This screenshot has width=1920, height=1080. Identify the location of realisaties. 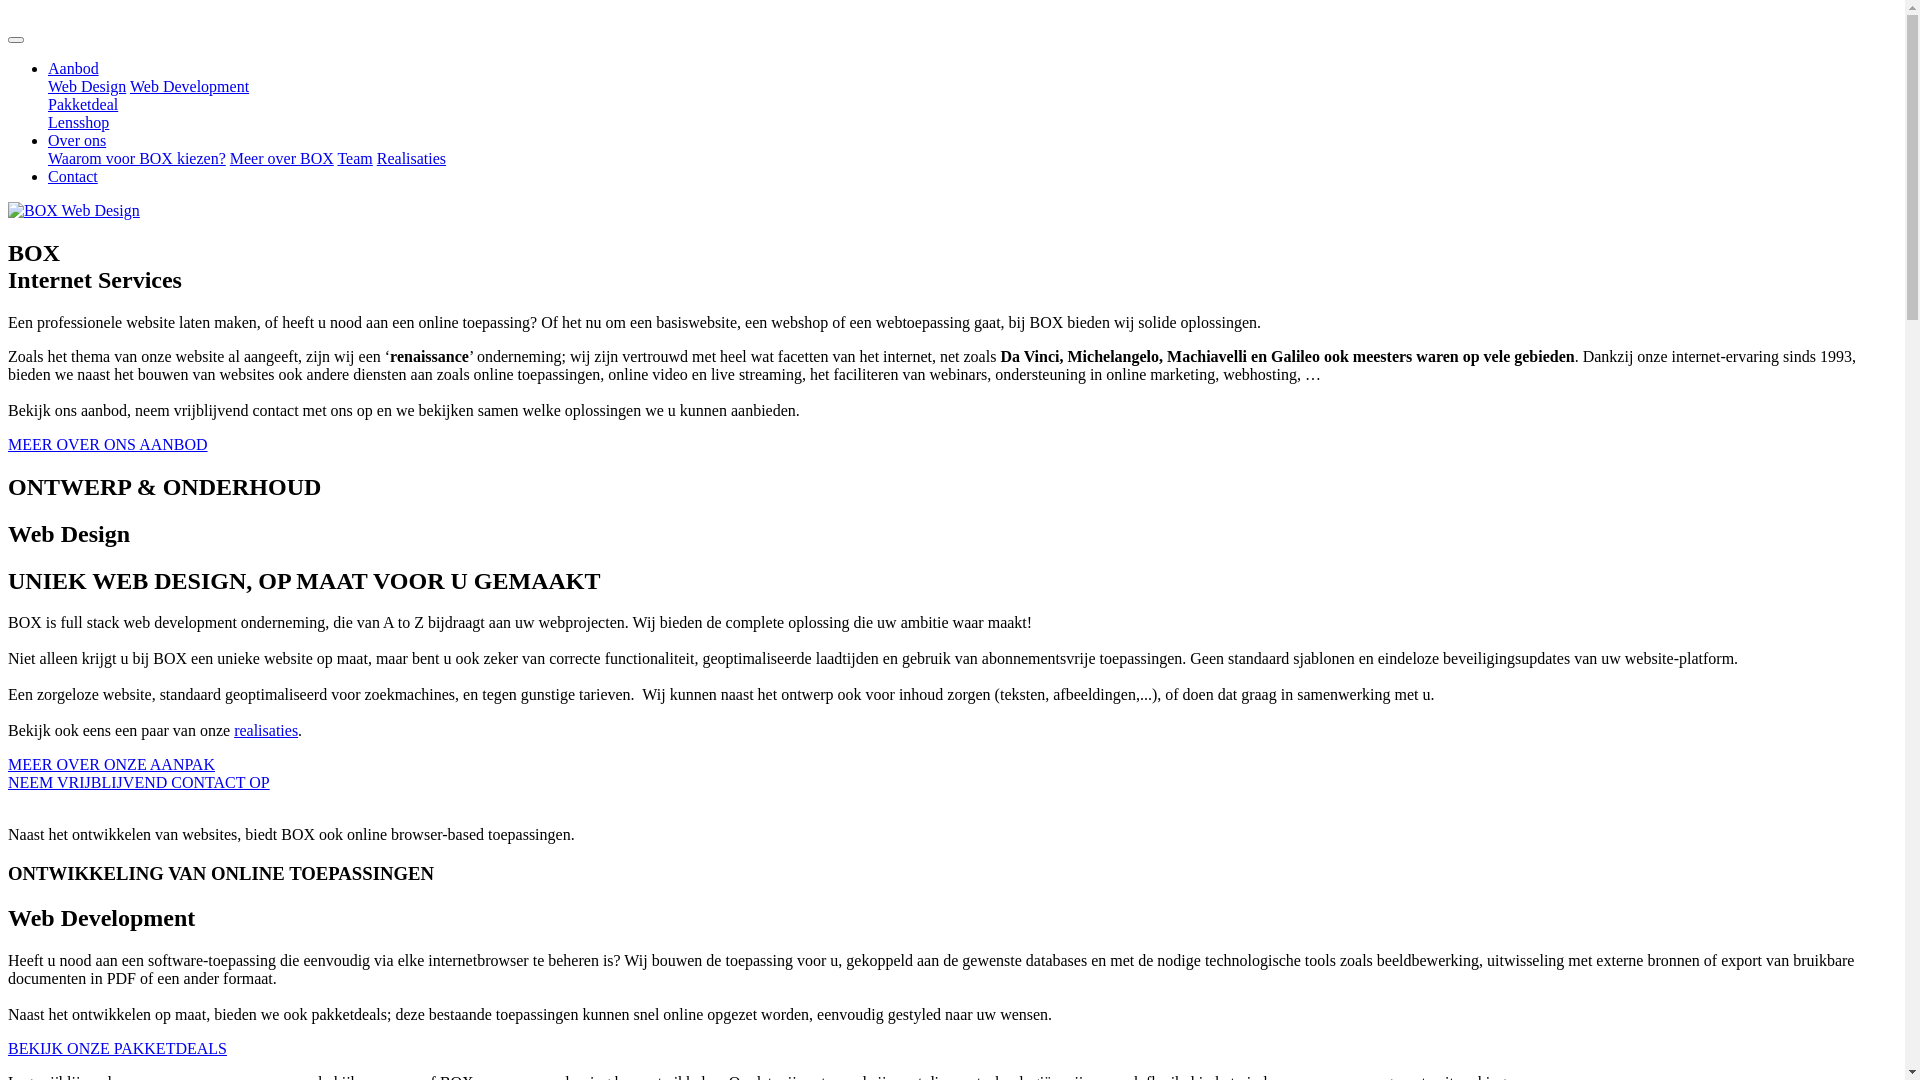
(266, 730).